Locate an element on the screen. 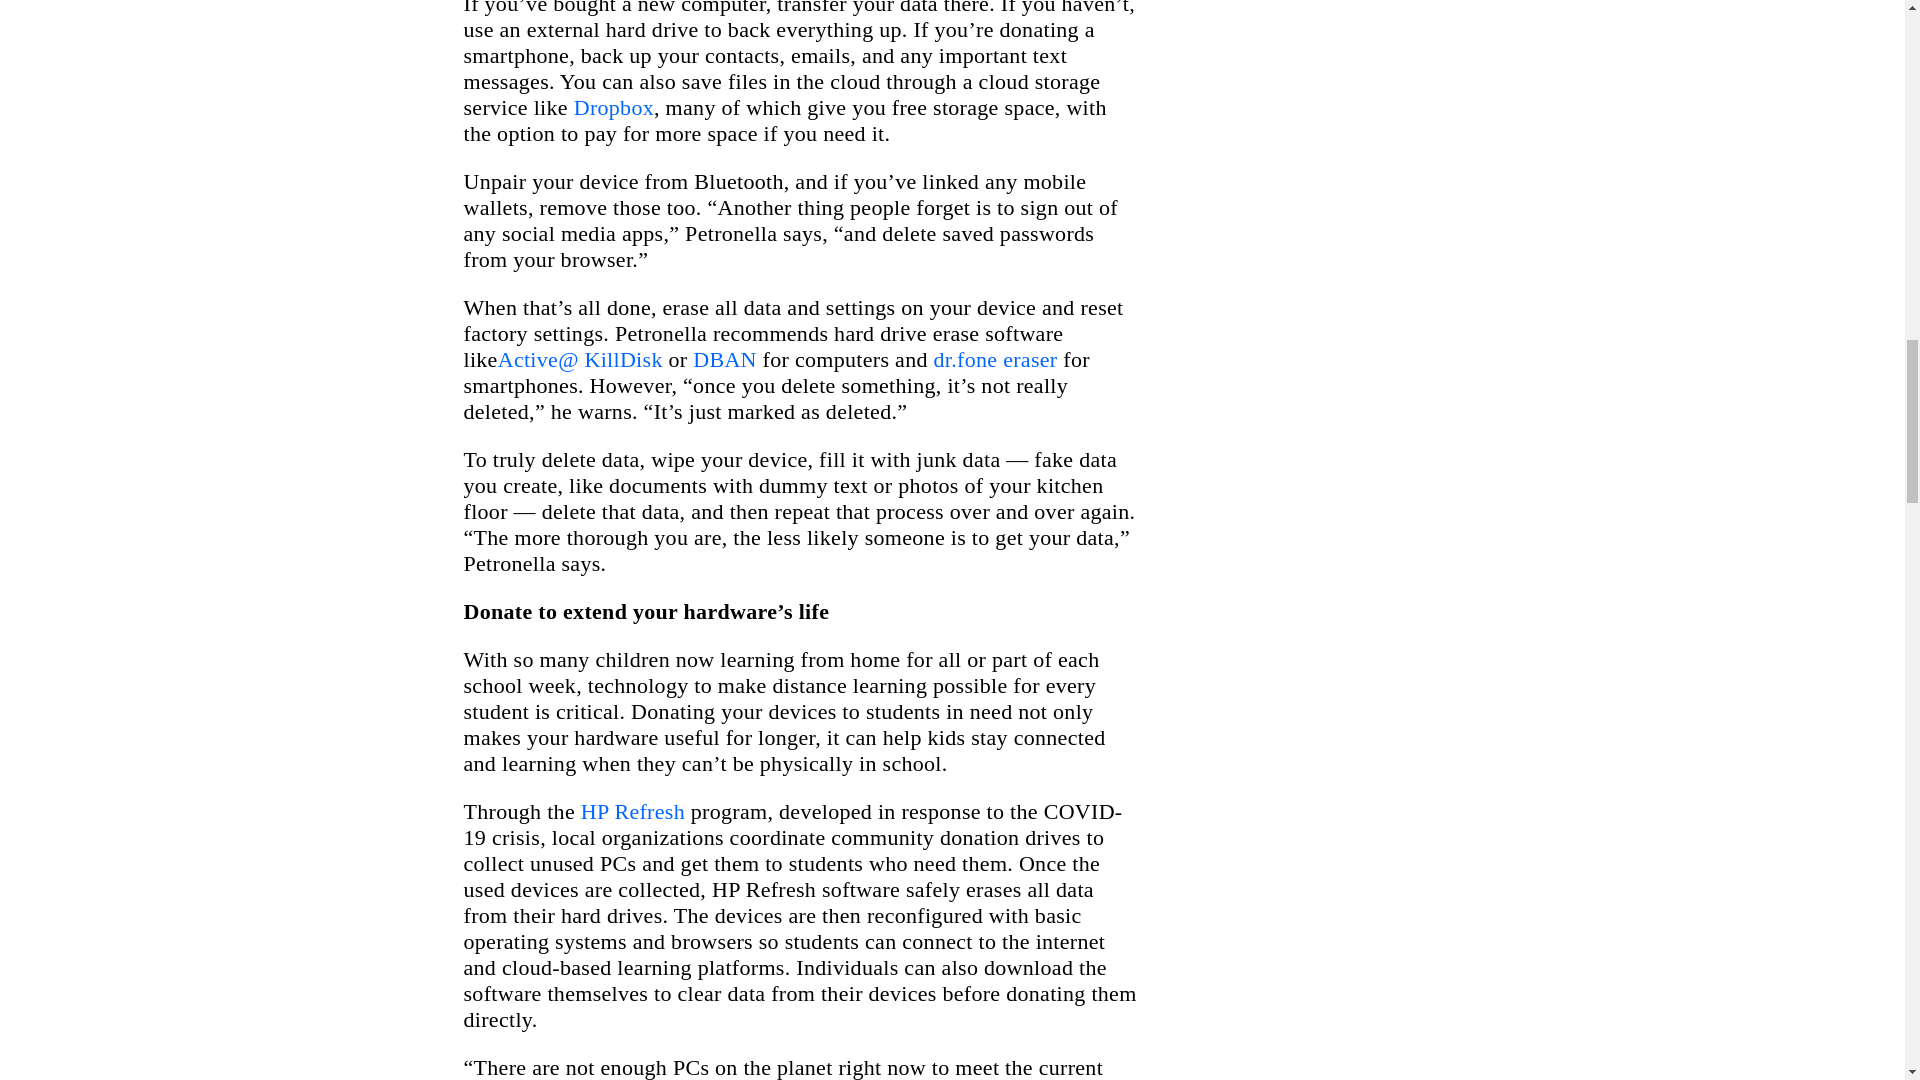 The height and width of the screenshot is (1080, 1920). Dropbox is located at coordinates (614, 107).